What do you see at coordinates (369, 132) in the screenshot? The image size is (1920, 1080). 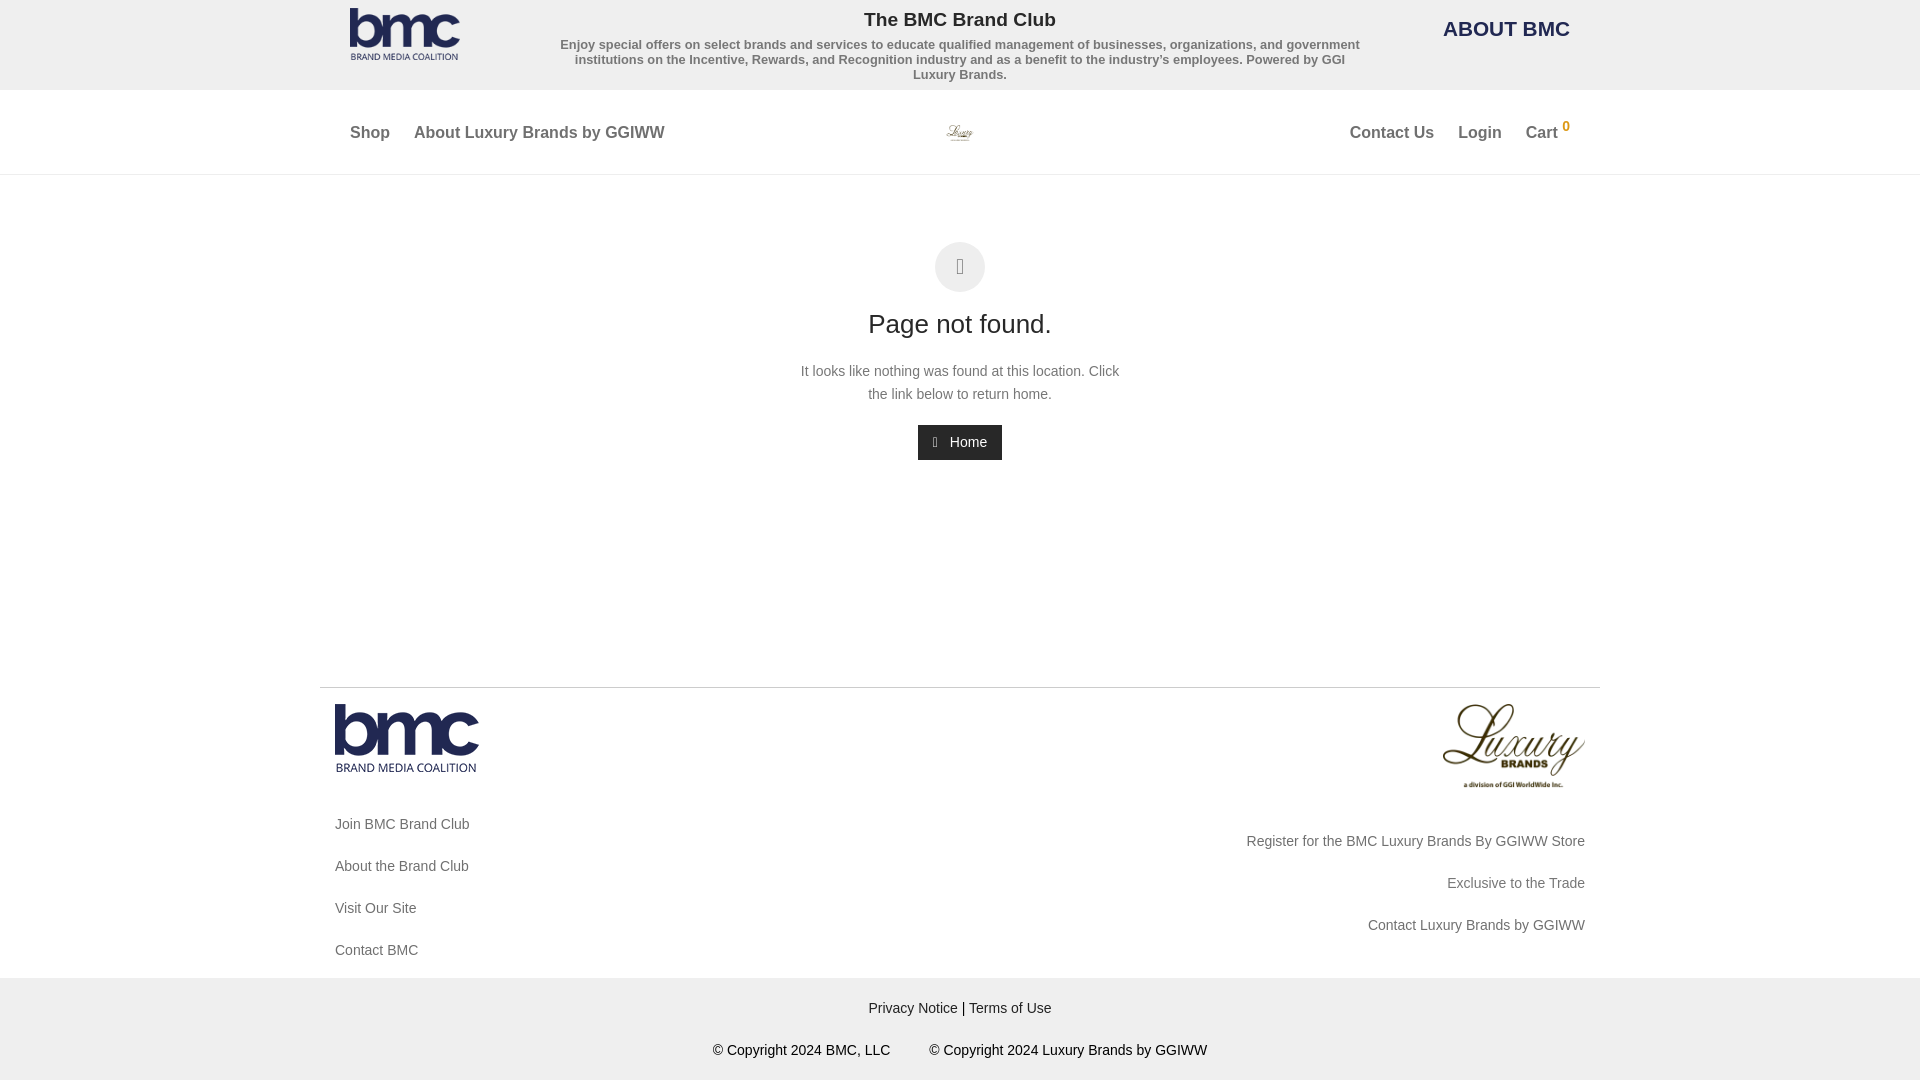 I see `Shop` at bounding box center [369, 132].